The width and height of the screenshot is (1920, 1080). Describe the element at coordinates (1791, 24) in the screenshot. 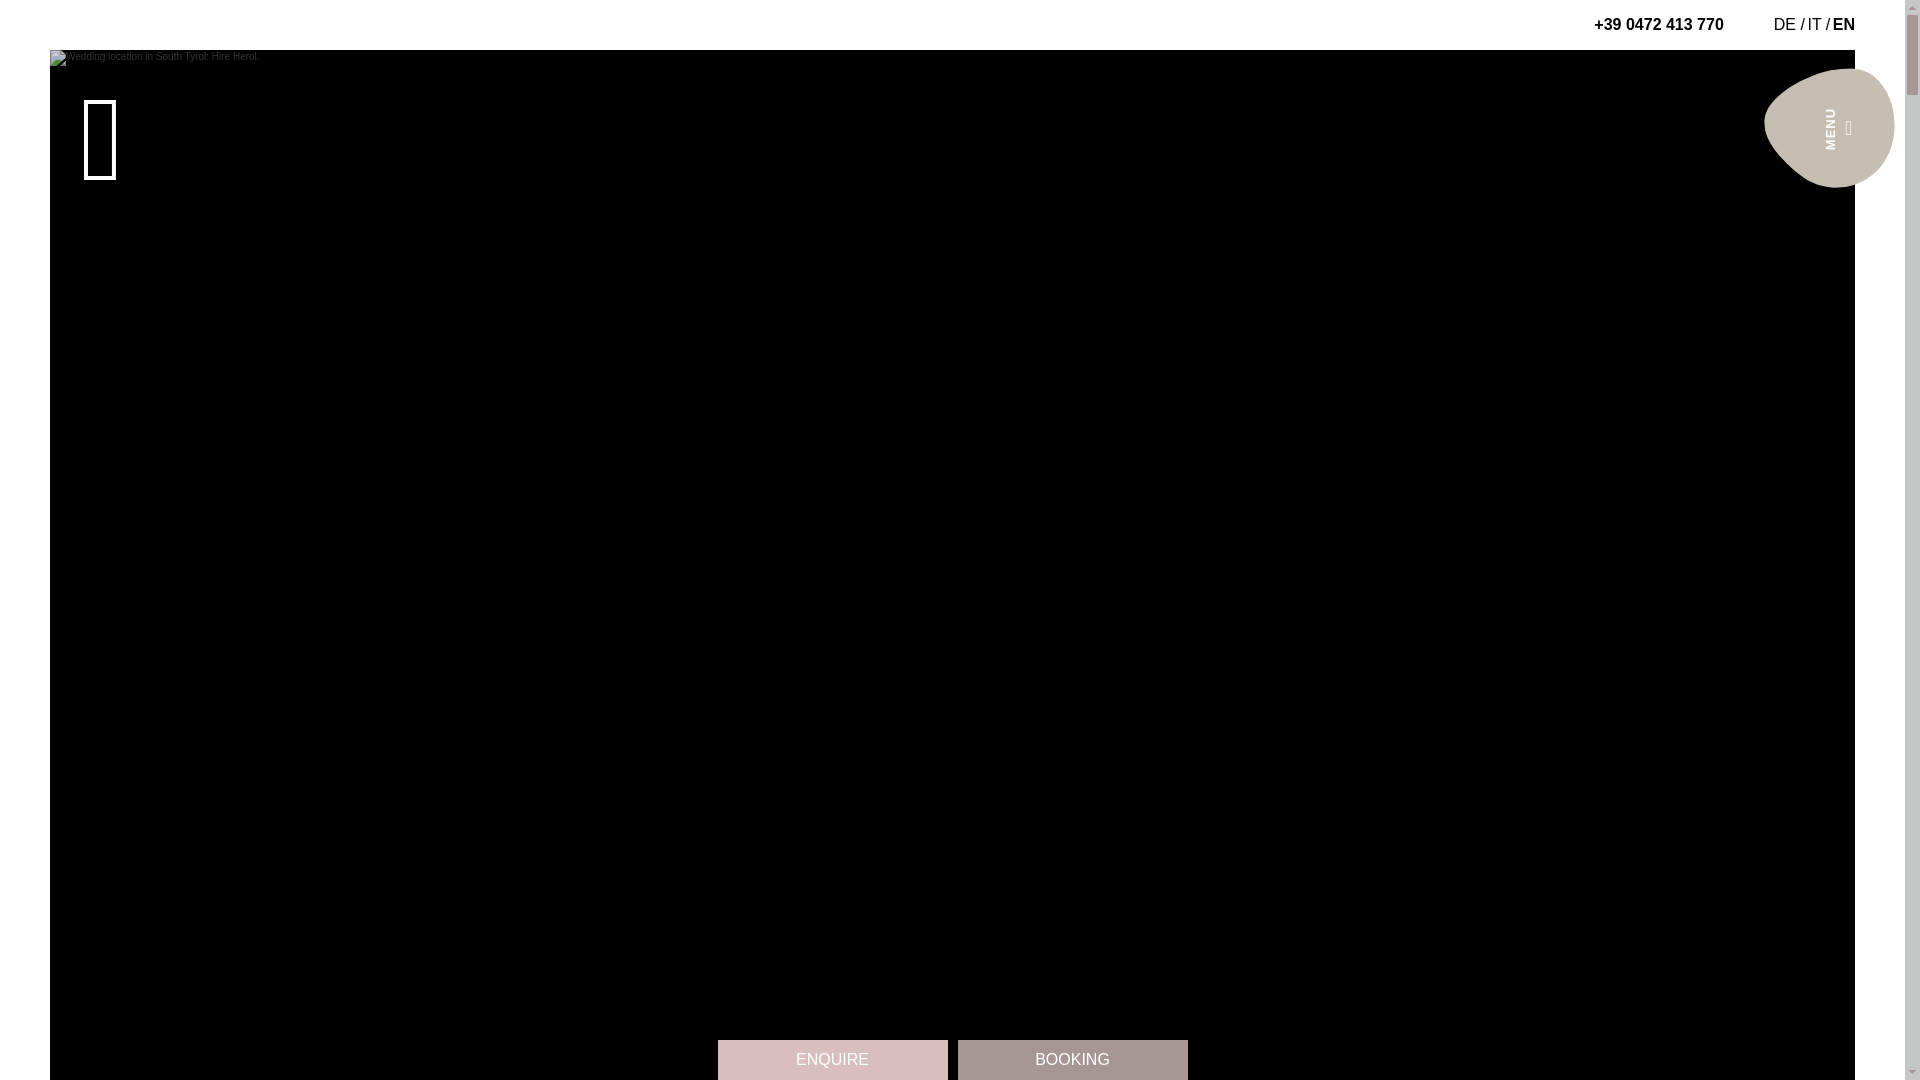

I see `Deutsch` at that location.